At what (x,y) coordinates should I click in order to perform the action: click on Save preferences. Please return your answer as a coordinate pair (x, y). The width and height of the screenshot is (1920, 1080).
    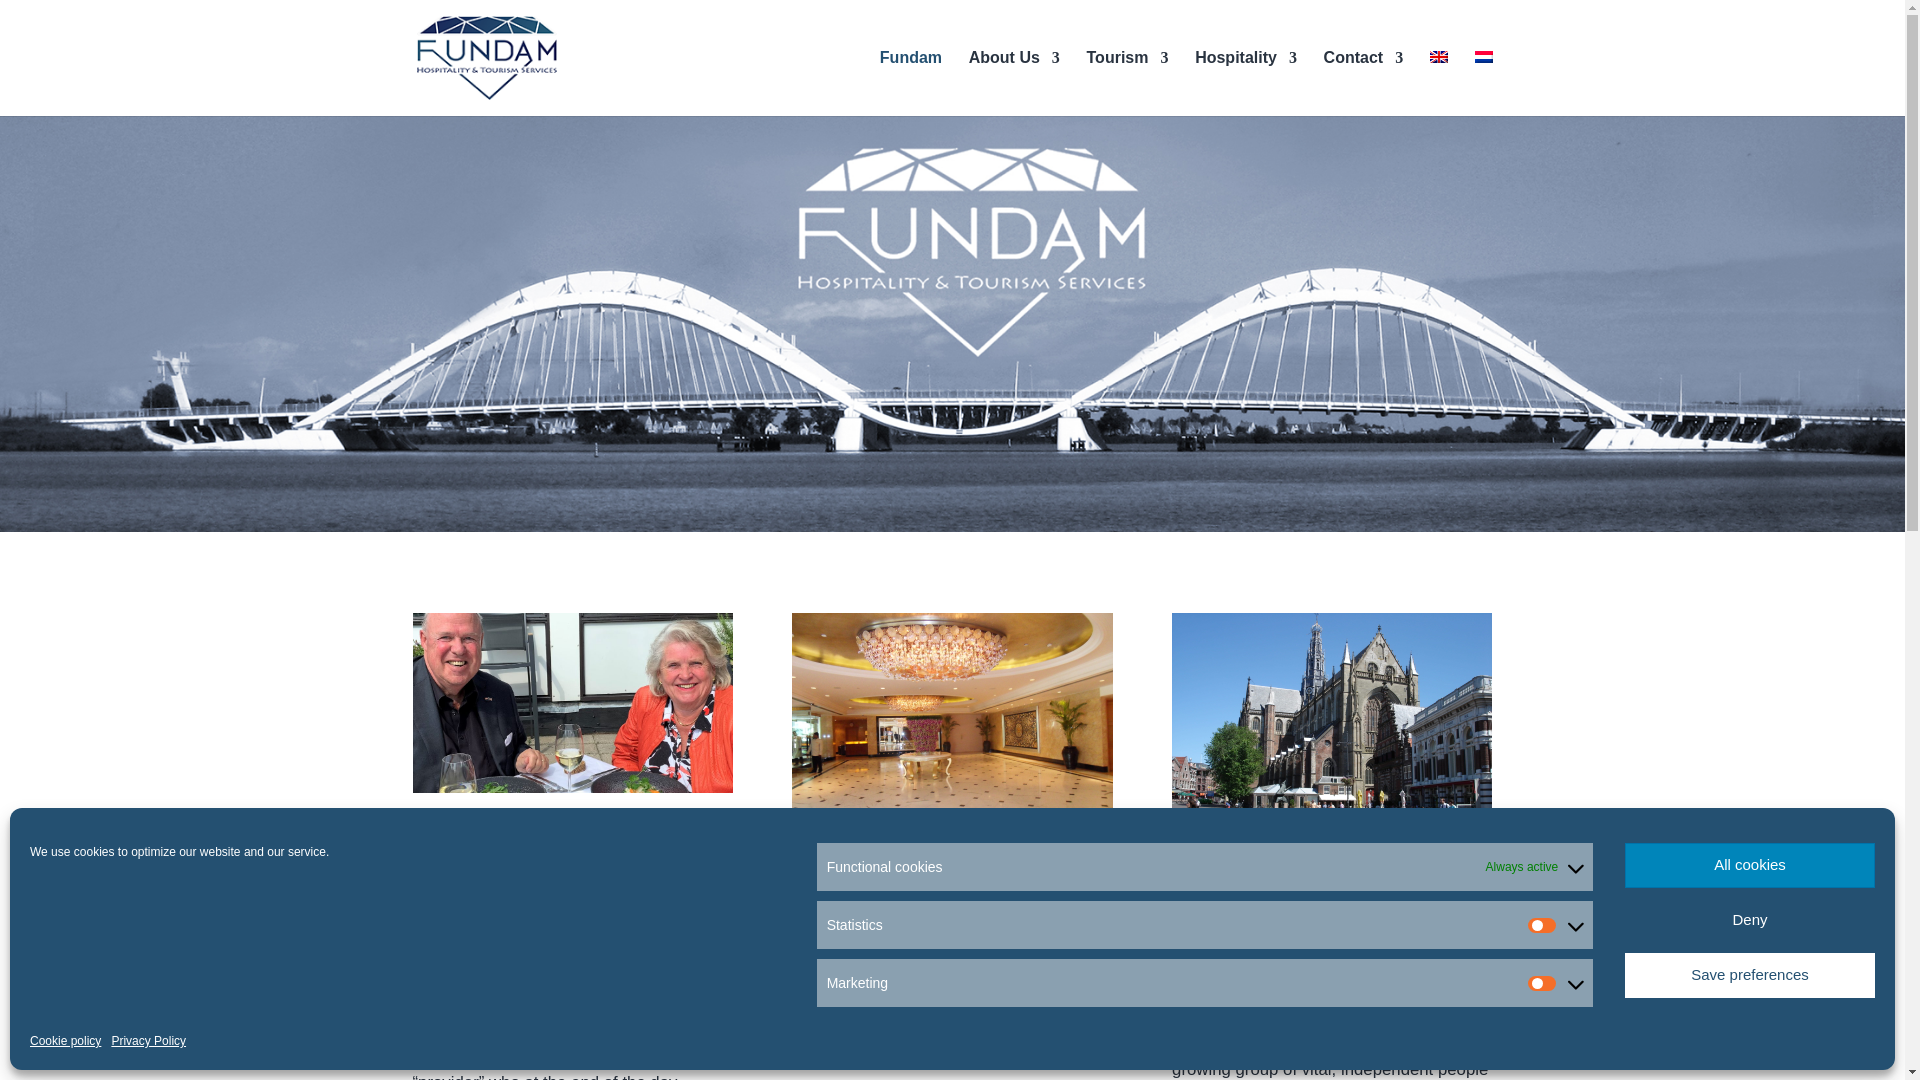
    Looking at the image, I should click on (1750, 974).